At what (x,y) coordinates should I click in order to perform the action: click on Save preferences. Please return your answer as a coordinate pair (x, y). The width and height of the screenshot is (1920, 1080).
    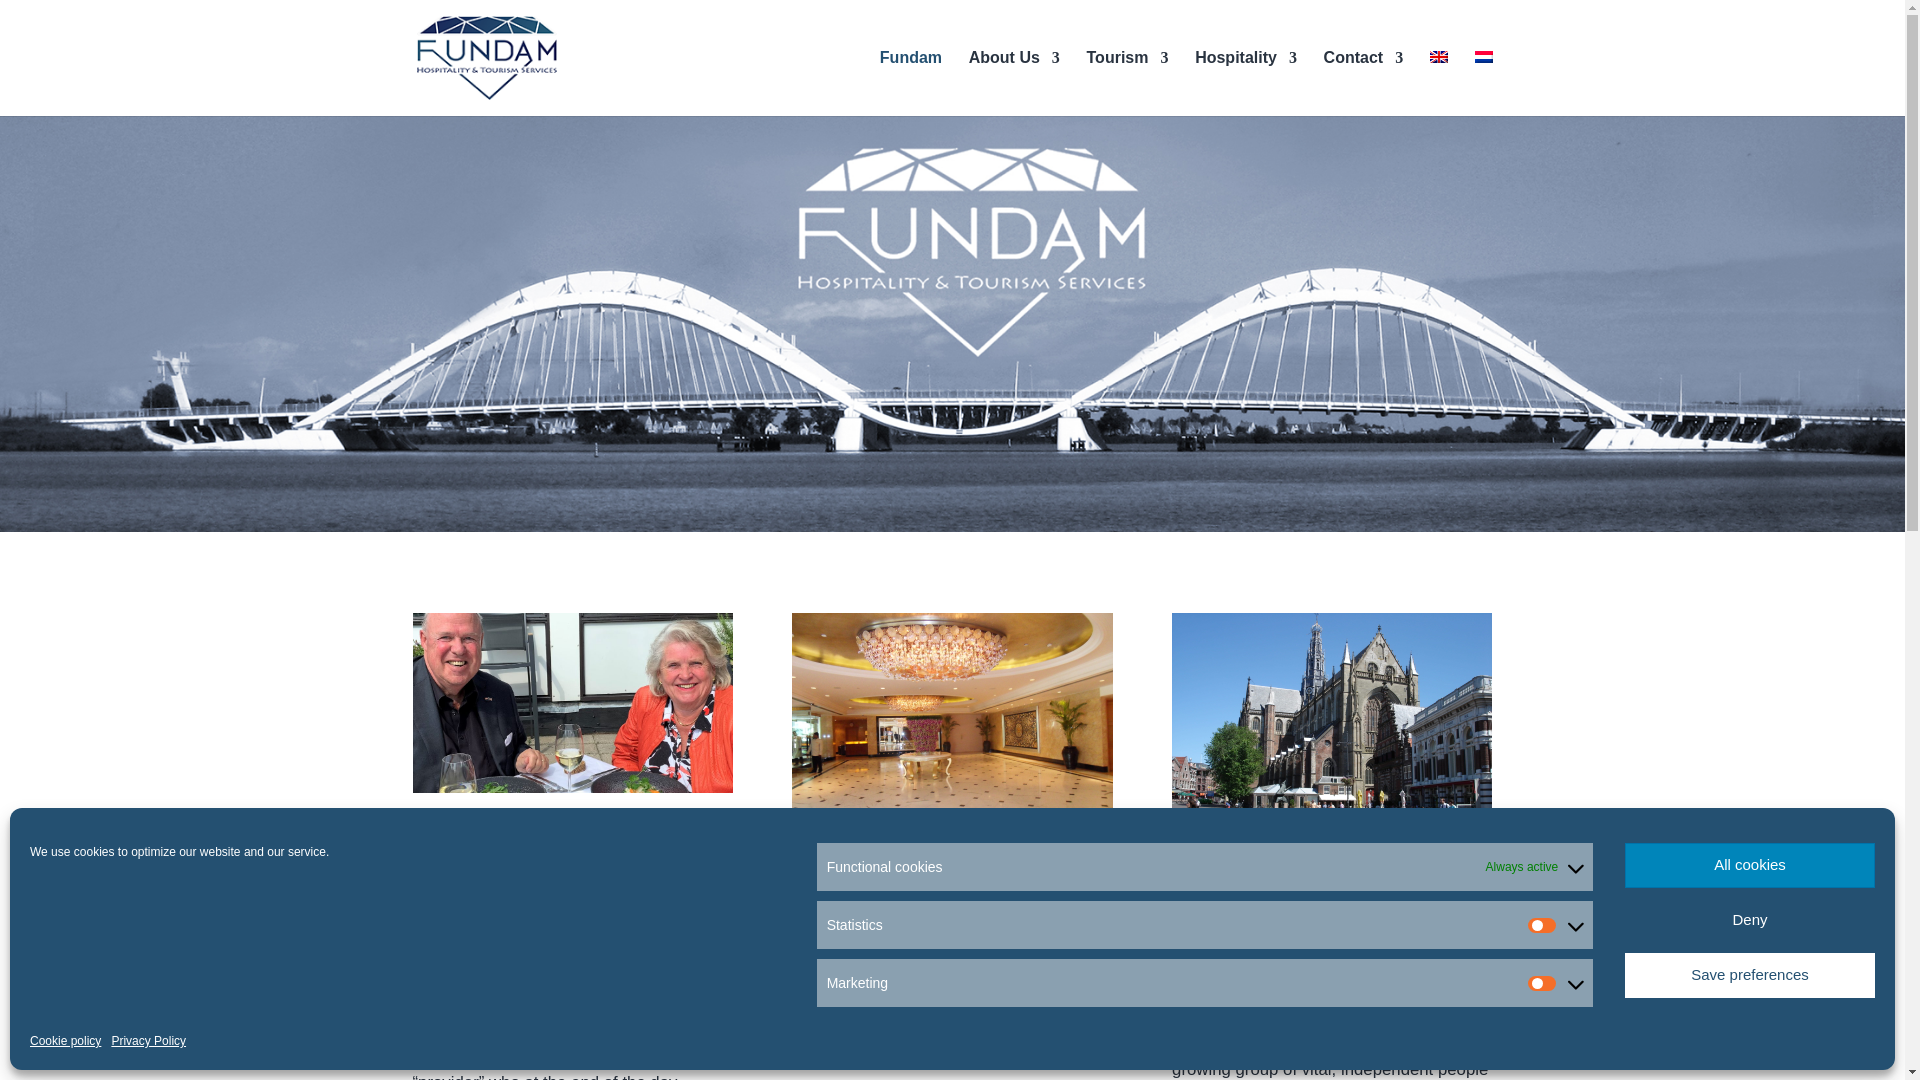
    Looking at the image, I should click on (1750, 974).